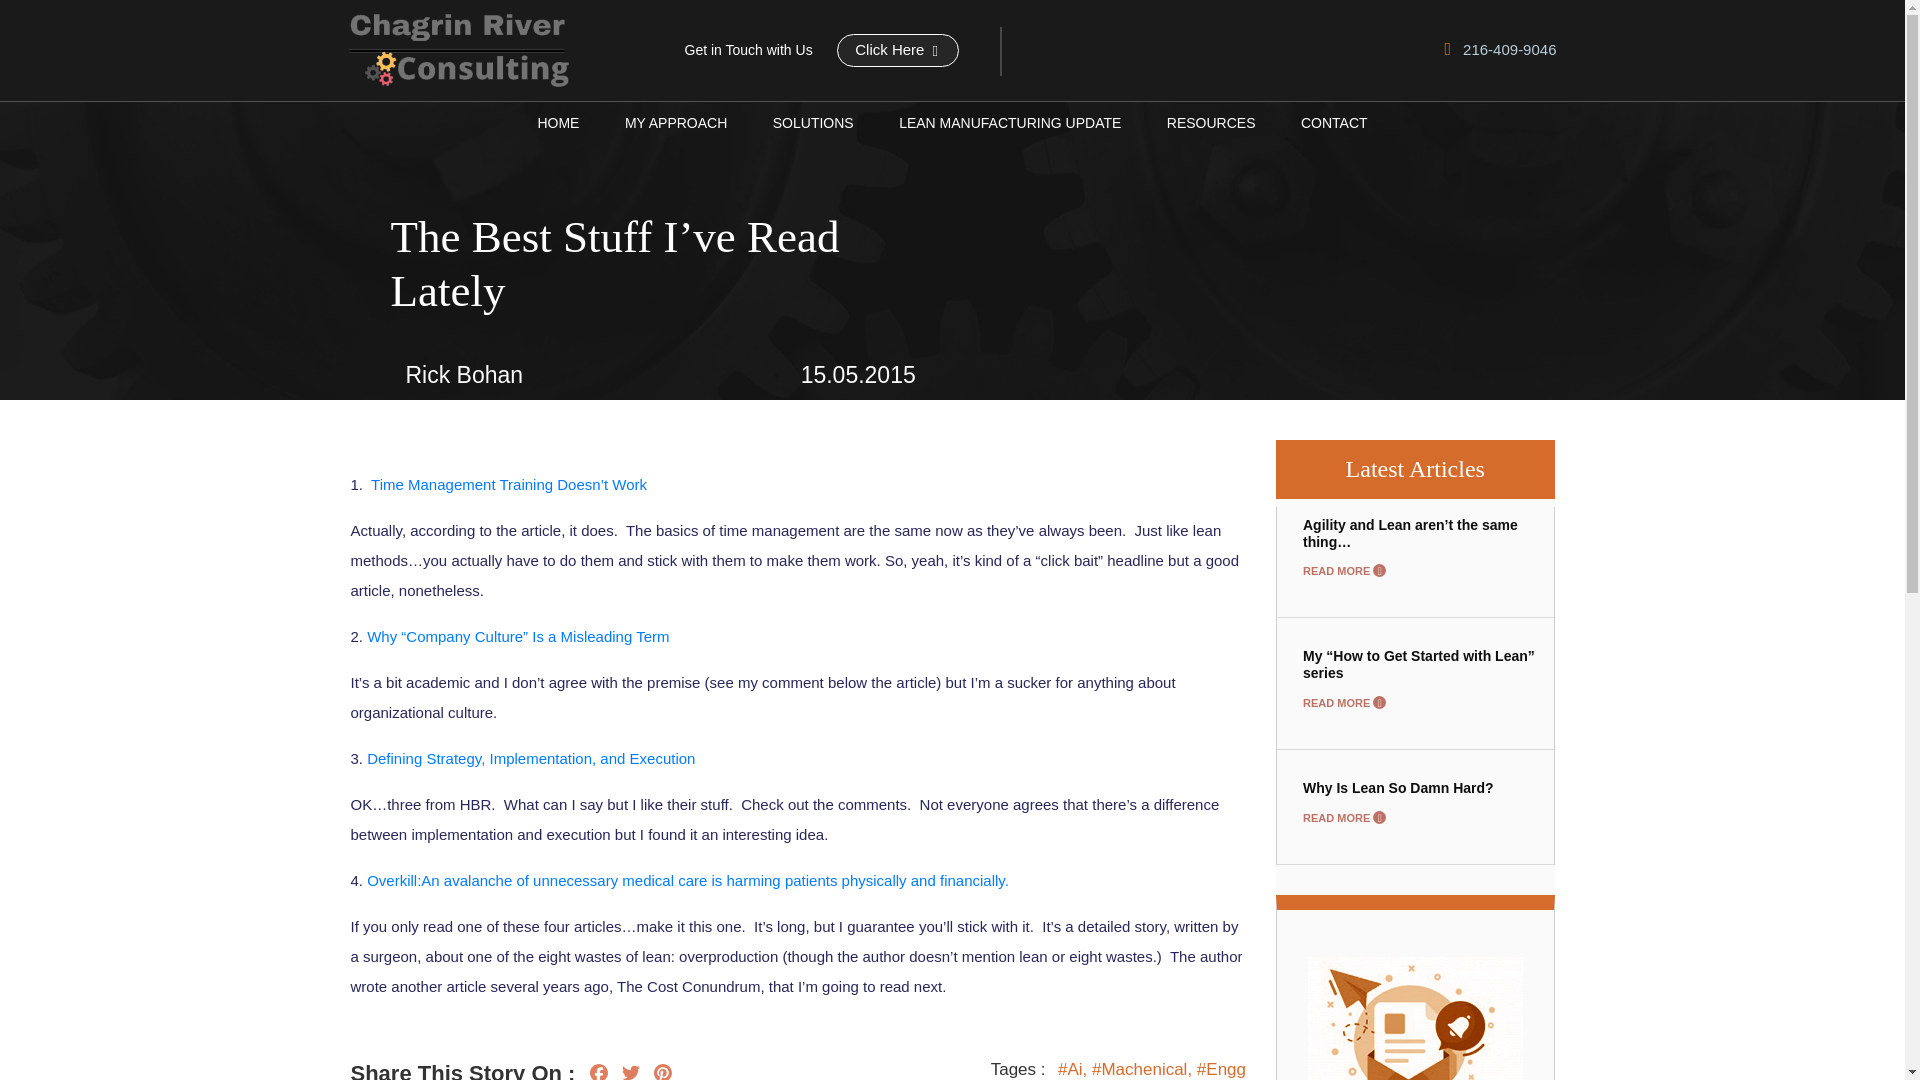  What do you see at coordinates (1499, 50) in the screenshot?
I see `216-409-9046` at bounding box center [1499, 50].